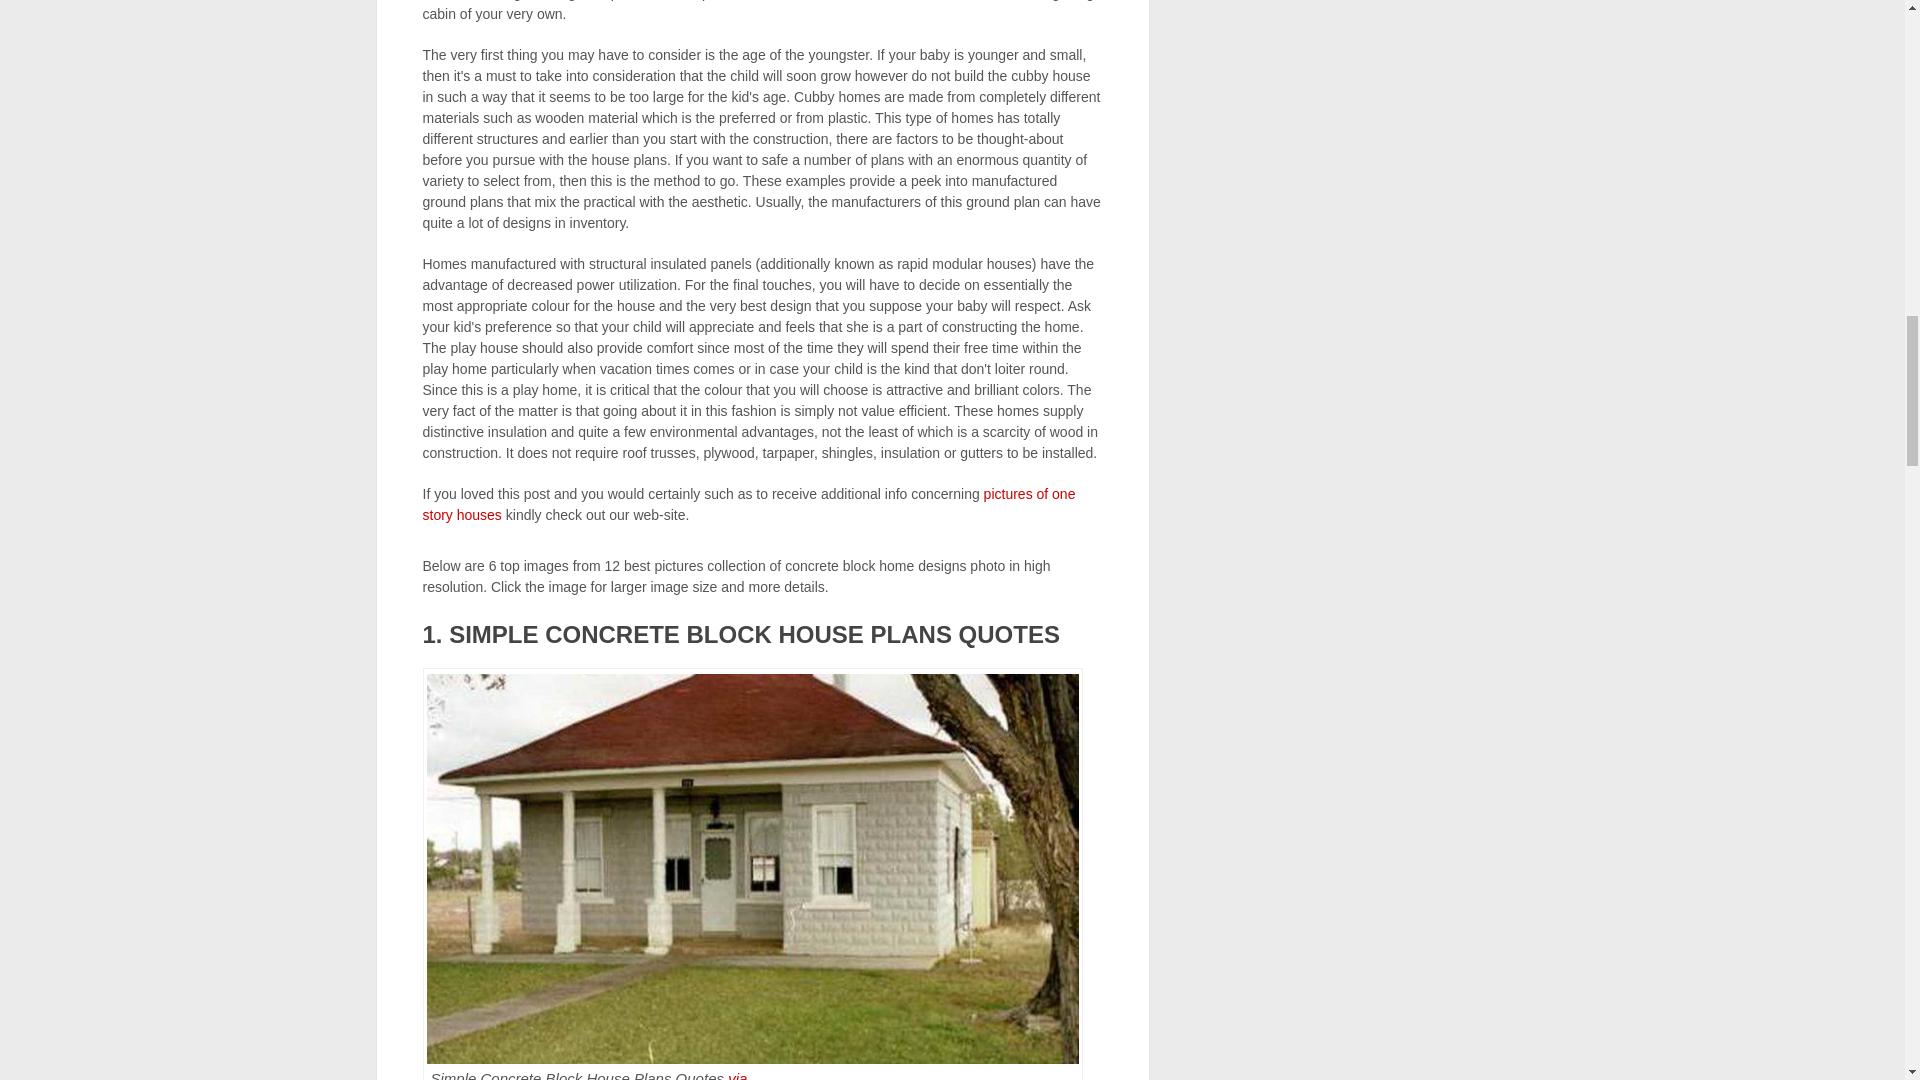 This screenshot has height=1080, width=1920. What do you see at coordinates (736, 1075) in the screenshot?
I see `via` at bounding box center [736, 1075].